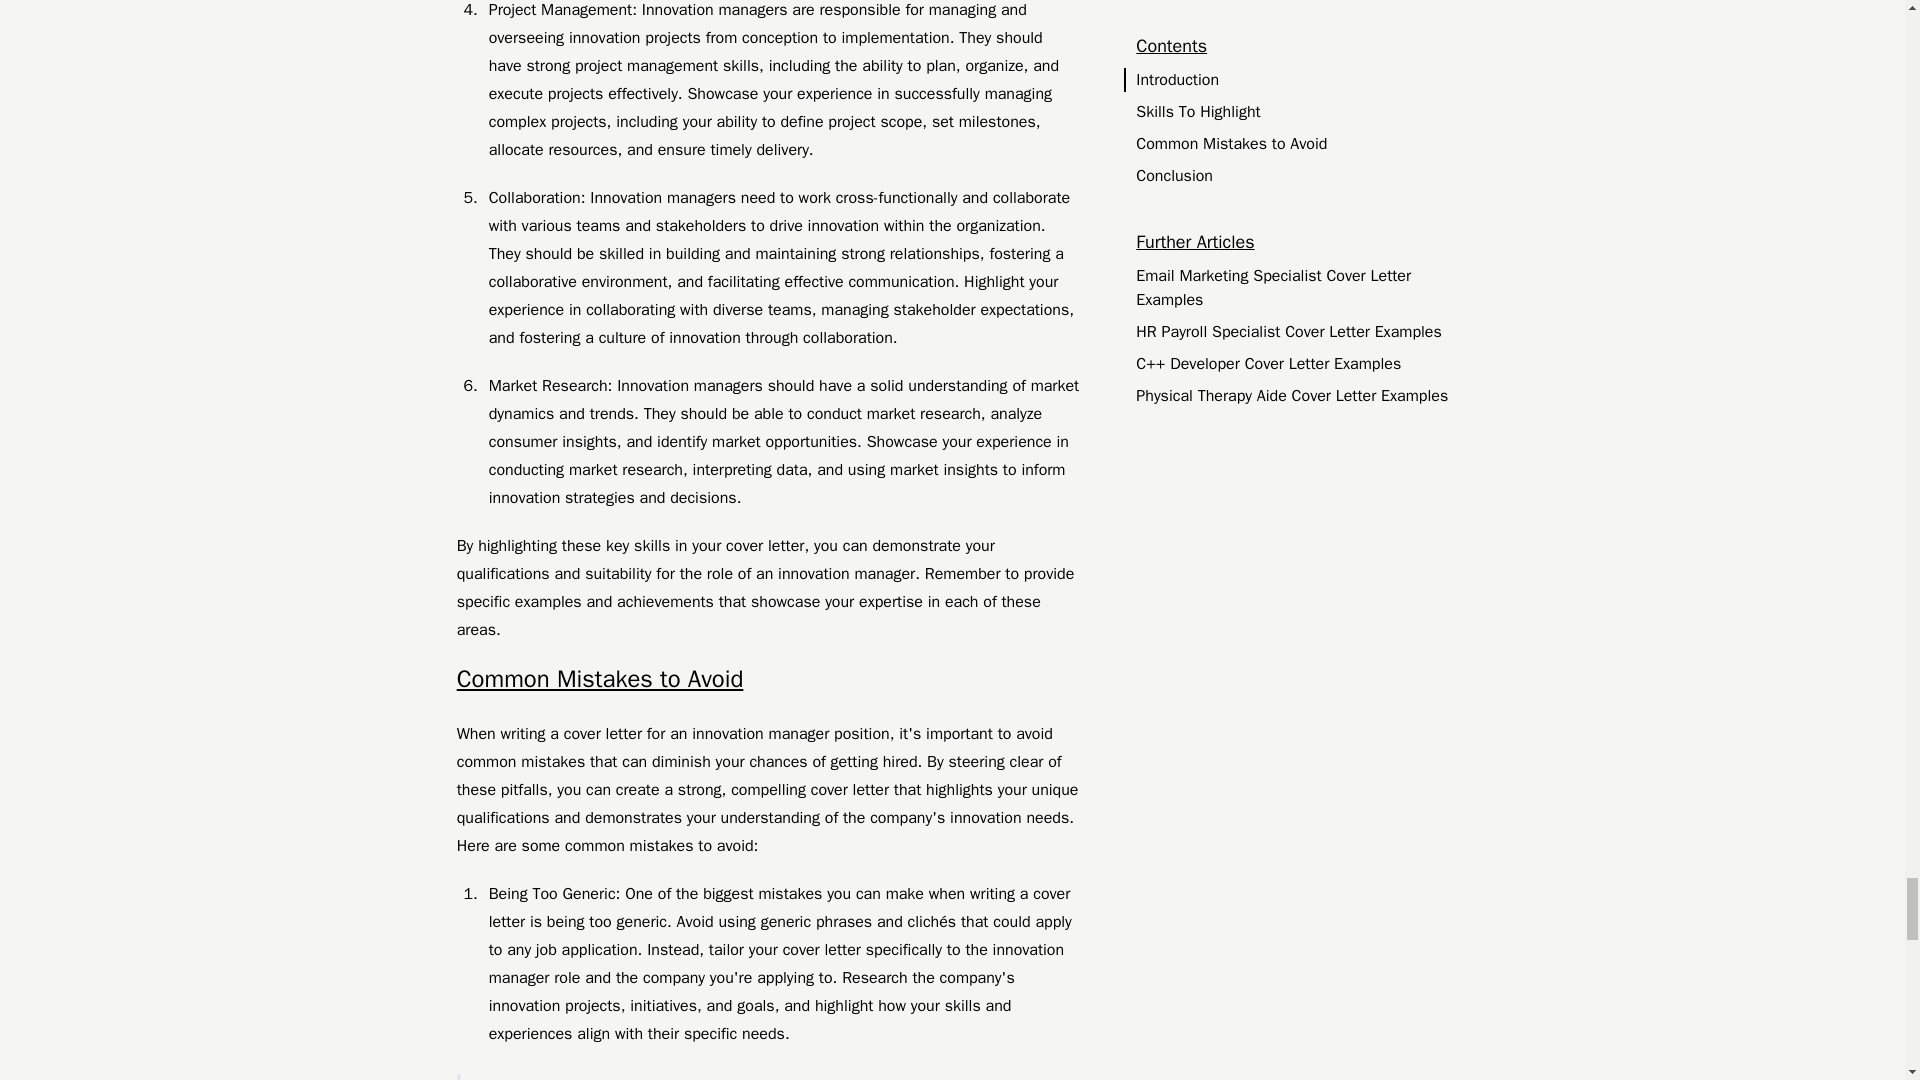  What do you see at coordinates (768, 680) in the screenshot?
I see `Common Mistakes to Avoid` at bounding box center [768, 680].